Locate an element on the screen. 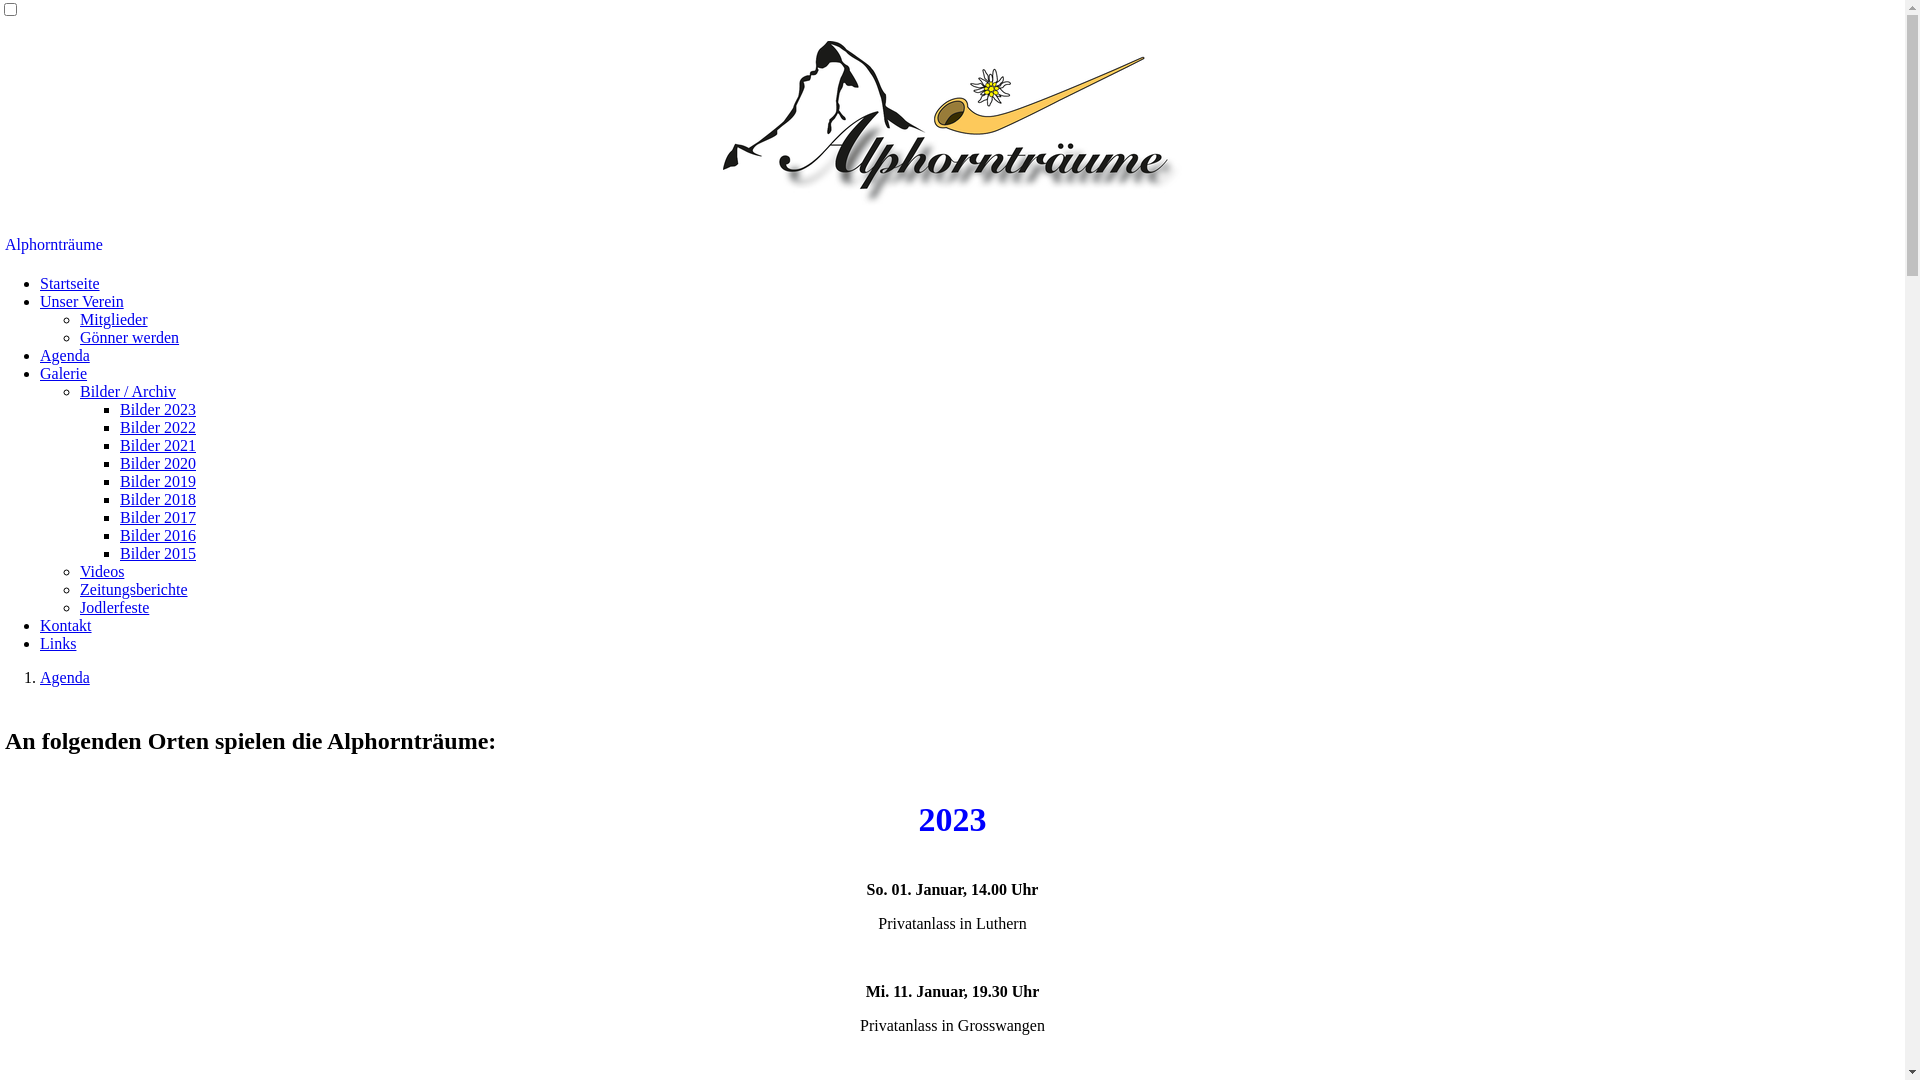 This screenshot has height=1080, width=1920. Videos is located at coordinates (102, 572).